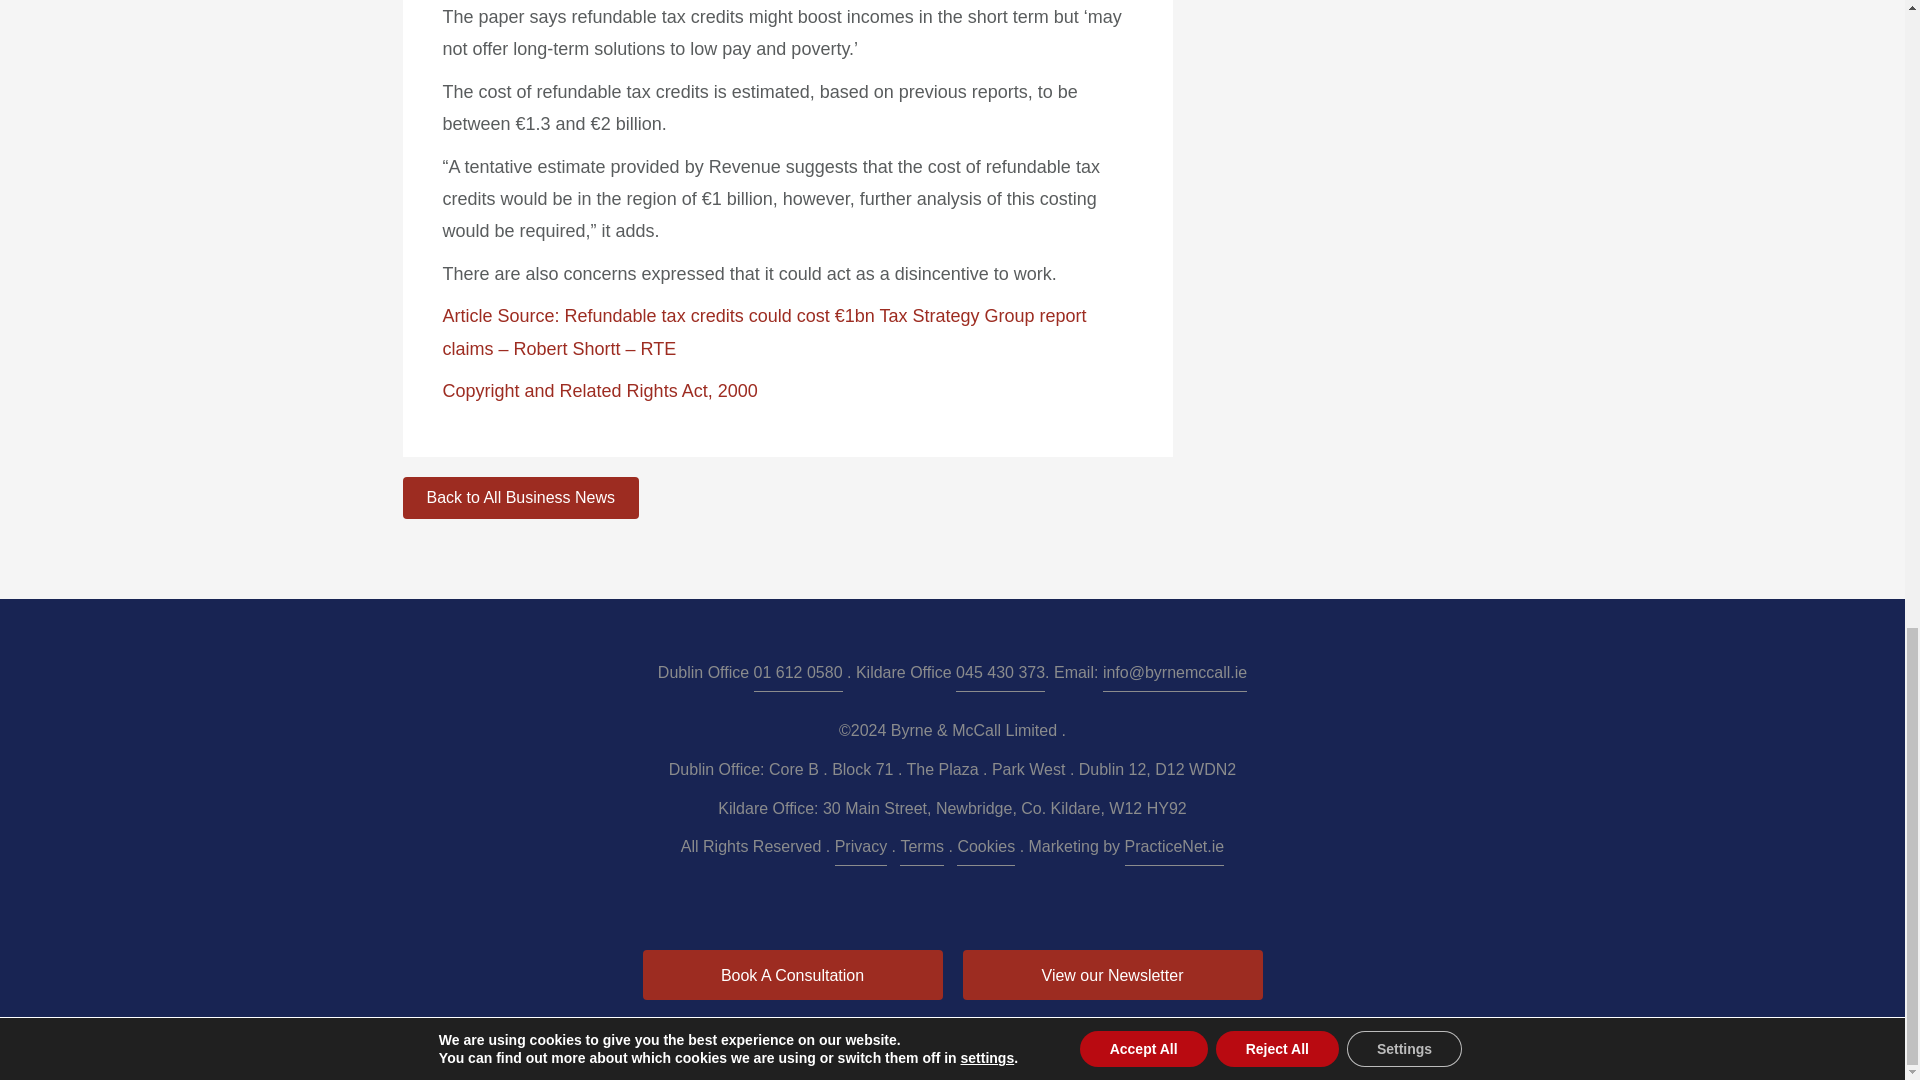 Image resolution: width=1920 pixels, height=1080 pixels. Describe the element at coordinates (798, 675) in the screenshot. I see `01 612 0580` at that location.